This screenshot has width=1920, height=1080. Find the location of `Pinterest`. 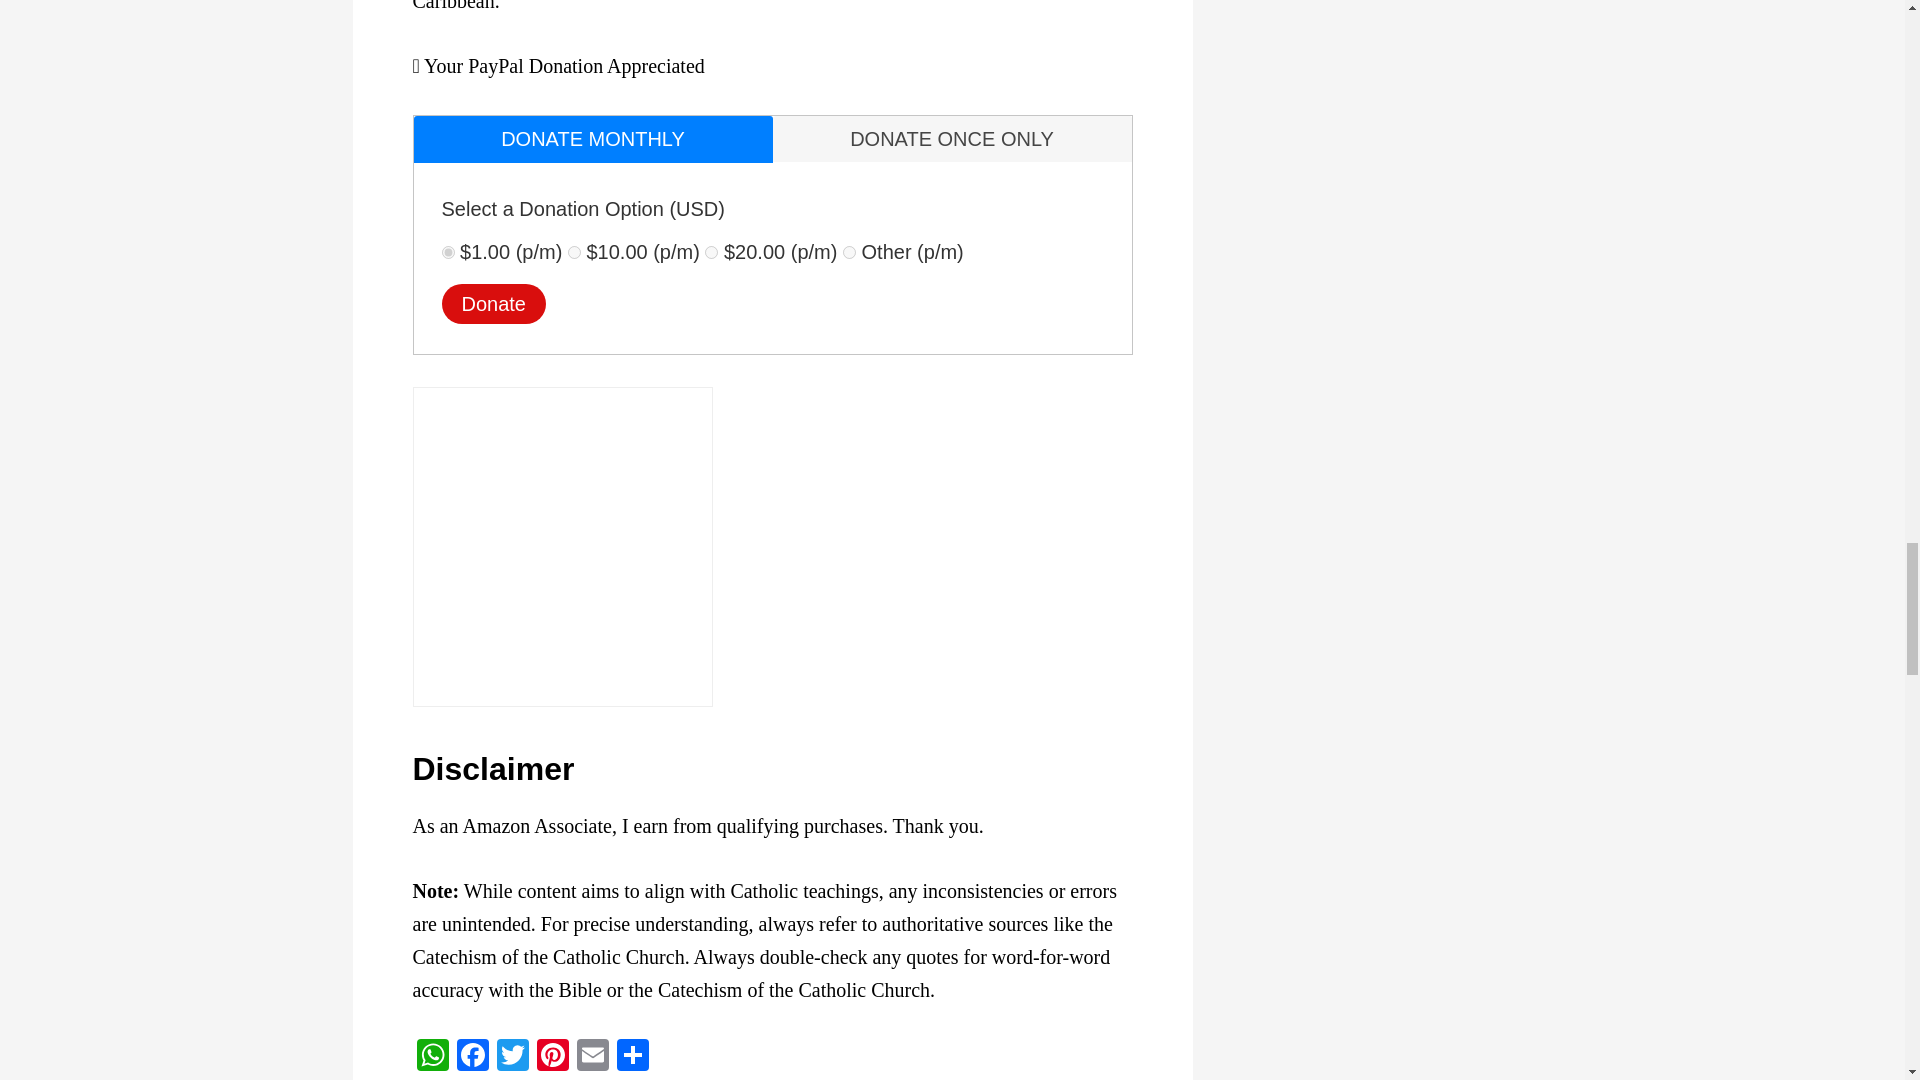

Pinterest is located at coordinates (552, 1056).